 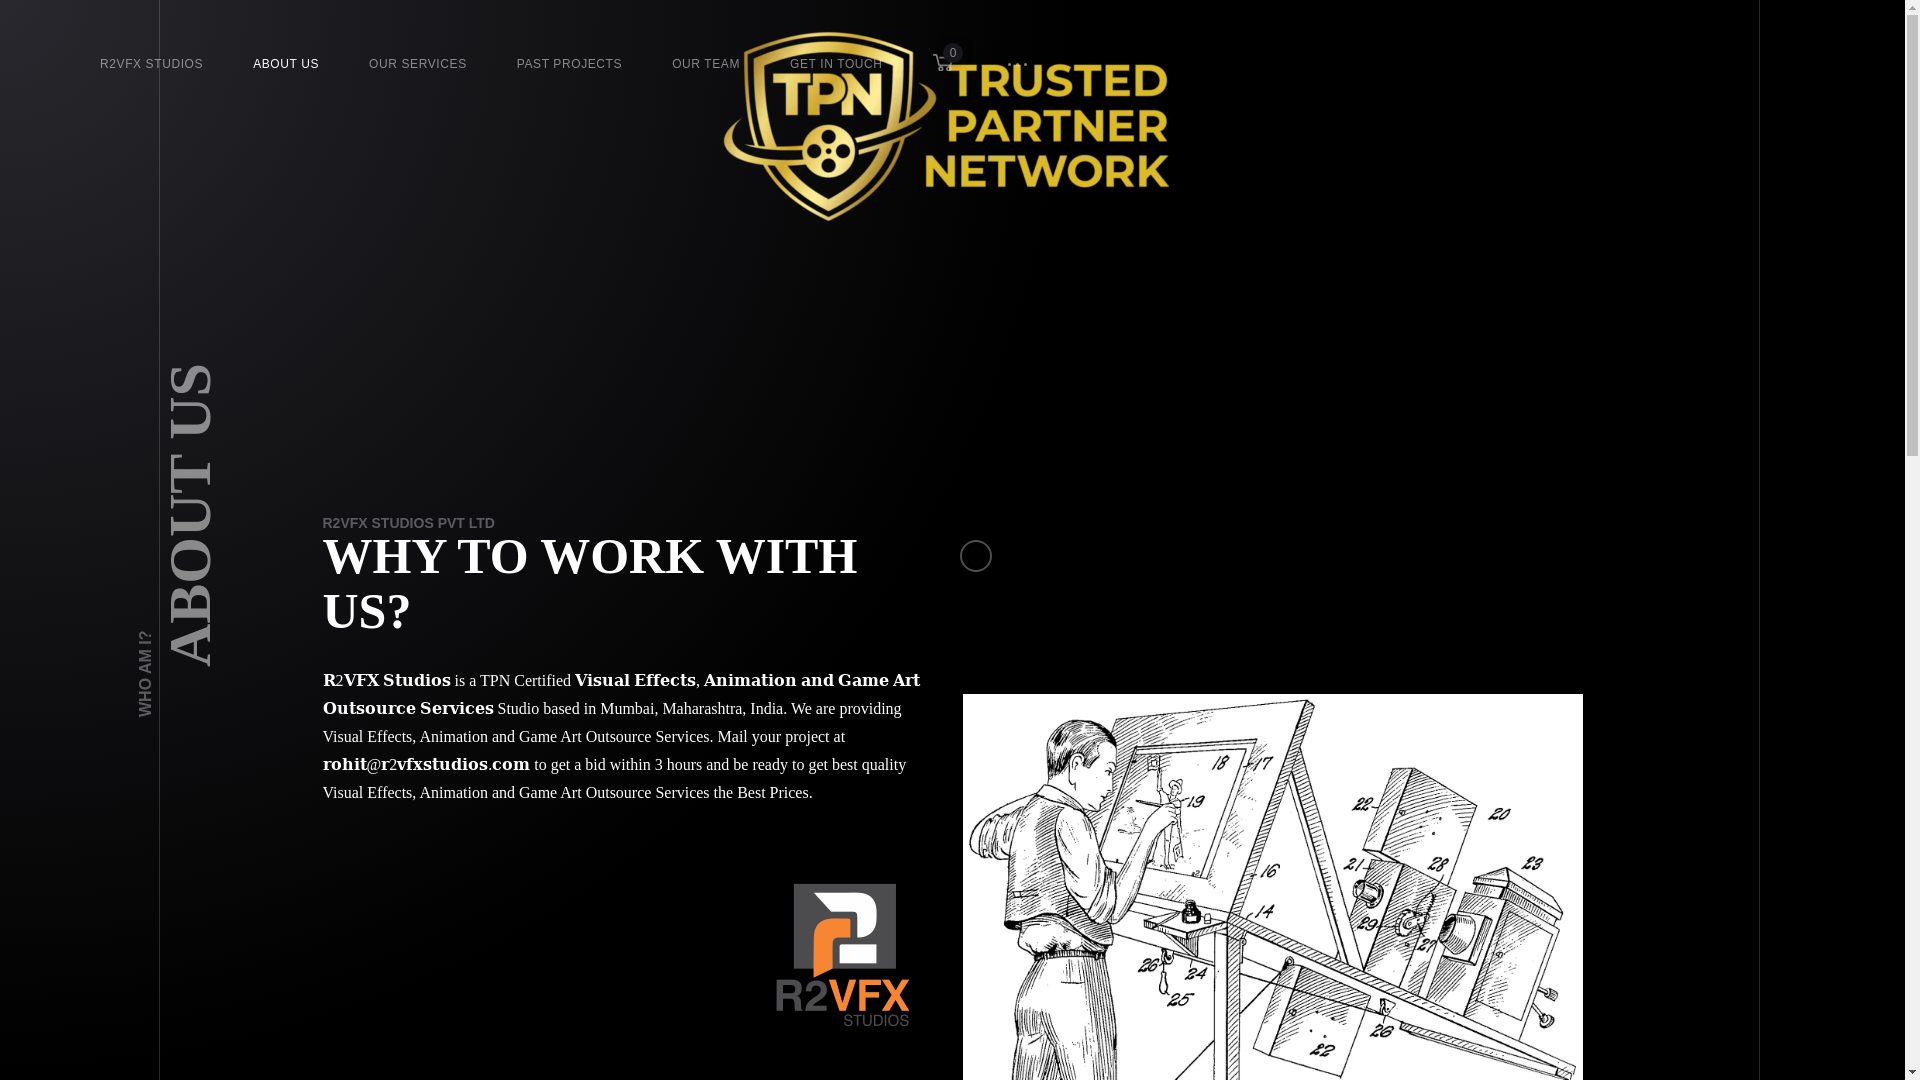 I want to click on 0, so click(x=944, y=67).